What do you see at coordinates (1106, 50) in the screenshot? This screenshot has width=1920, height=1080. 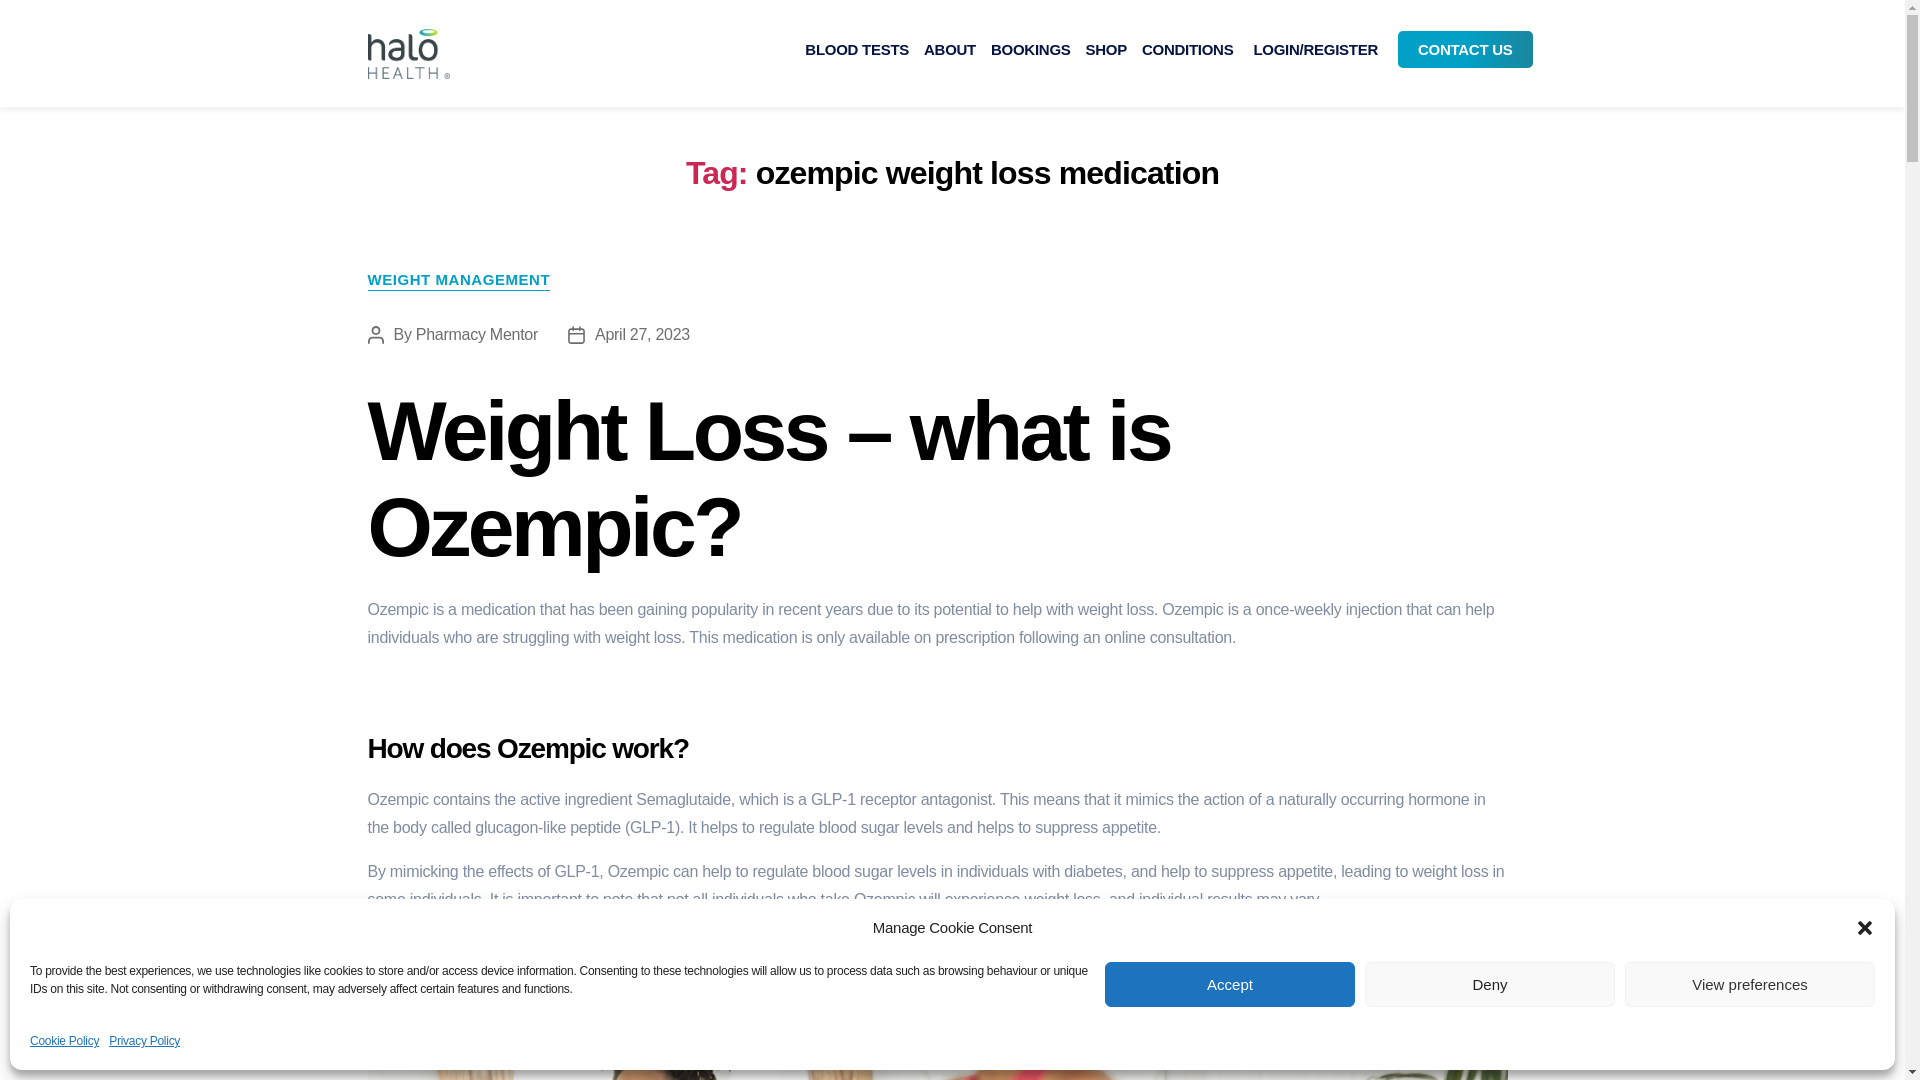 I see `SHOP` at bounding box center [1106, 50].